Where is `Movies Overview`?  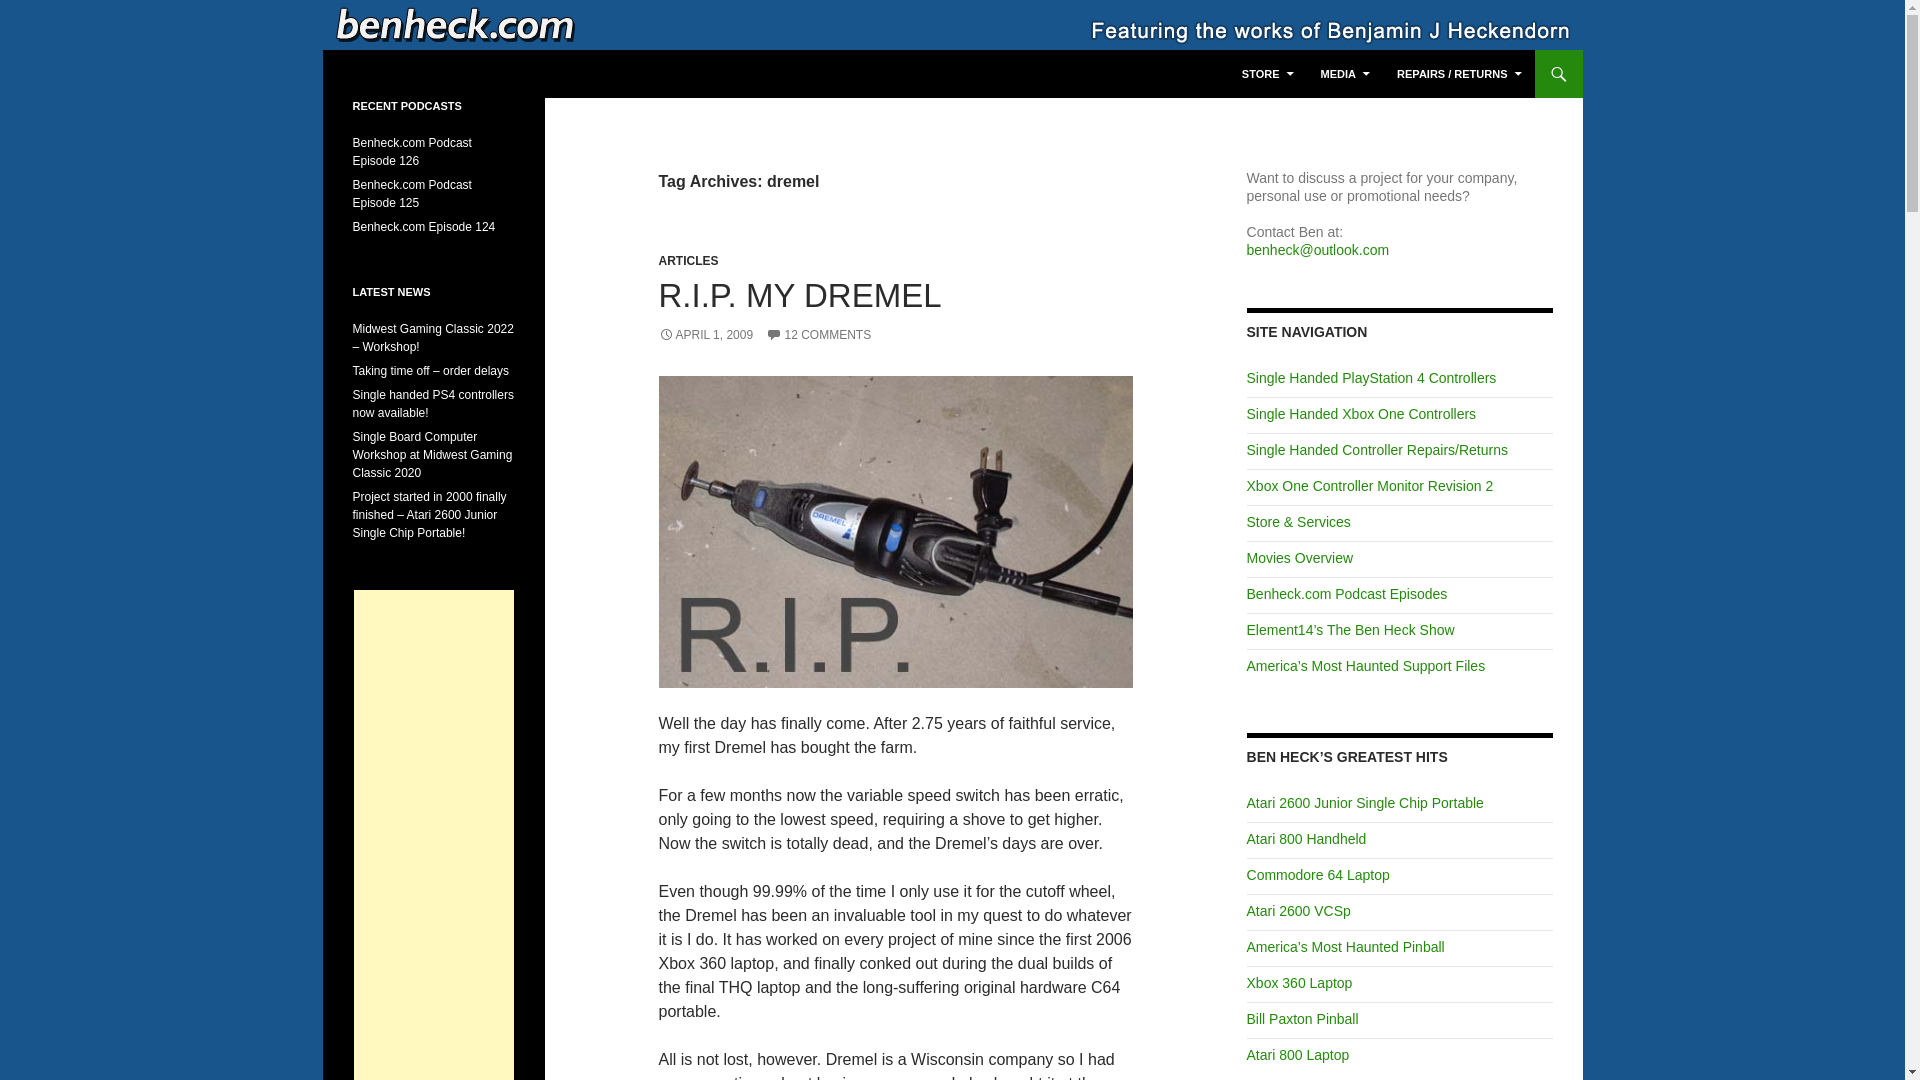 Movies Overview is located at coordinates (1300, 557).